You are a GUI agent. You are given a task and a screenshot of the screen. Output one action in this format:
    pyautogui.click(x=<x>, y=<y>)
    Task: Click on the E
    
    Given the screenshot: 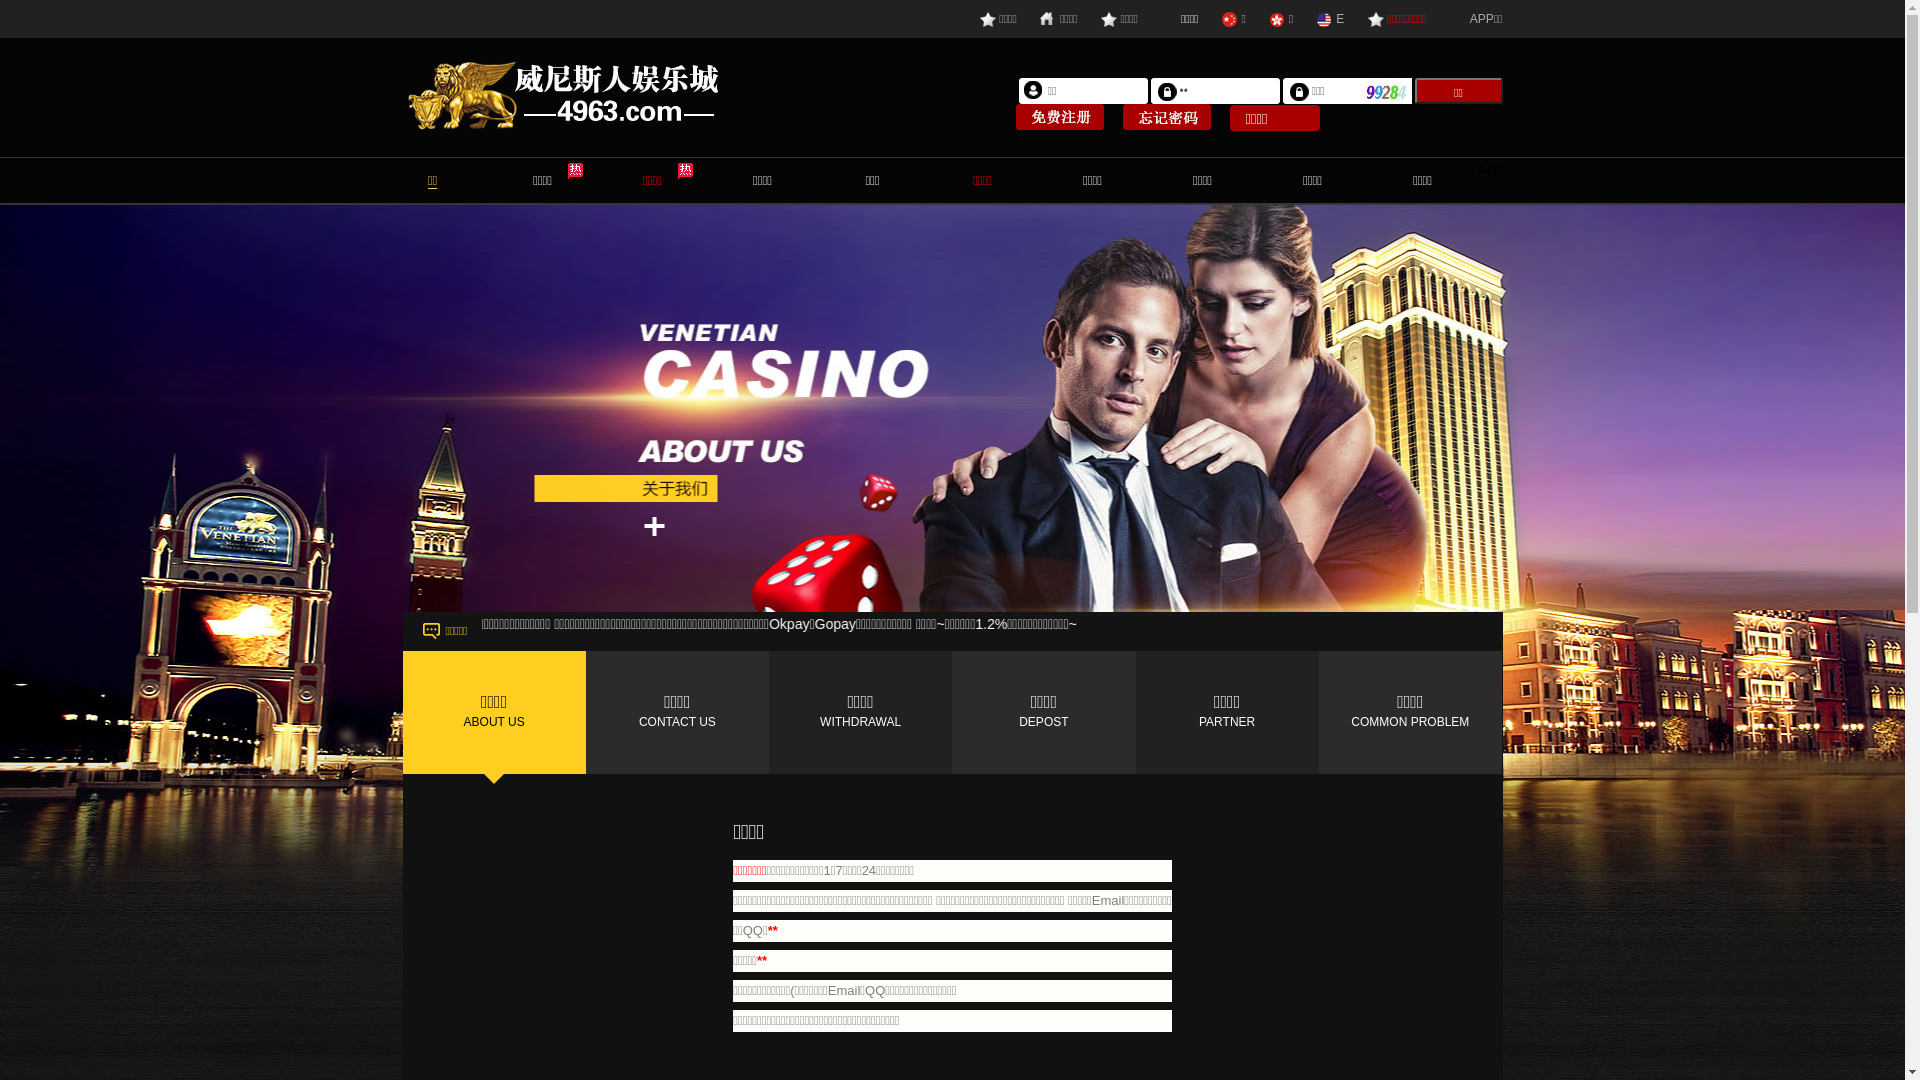 What is the action you would take?
    pyautogui.click(x=1330, y=19)
    